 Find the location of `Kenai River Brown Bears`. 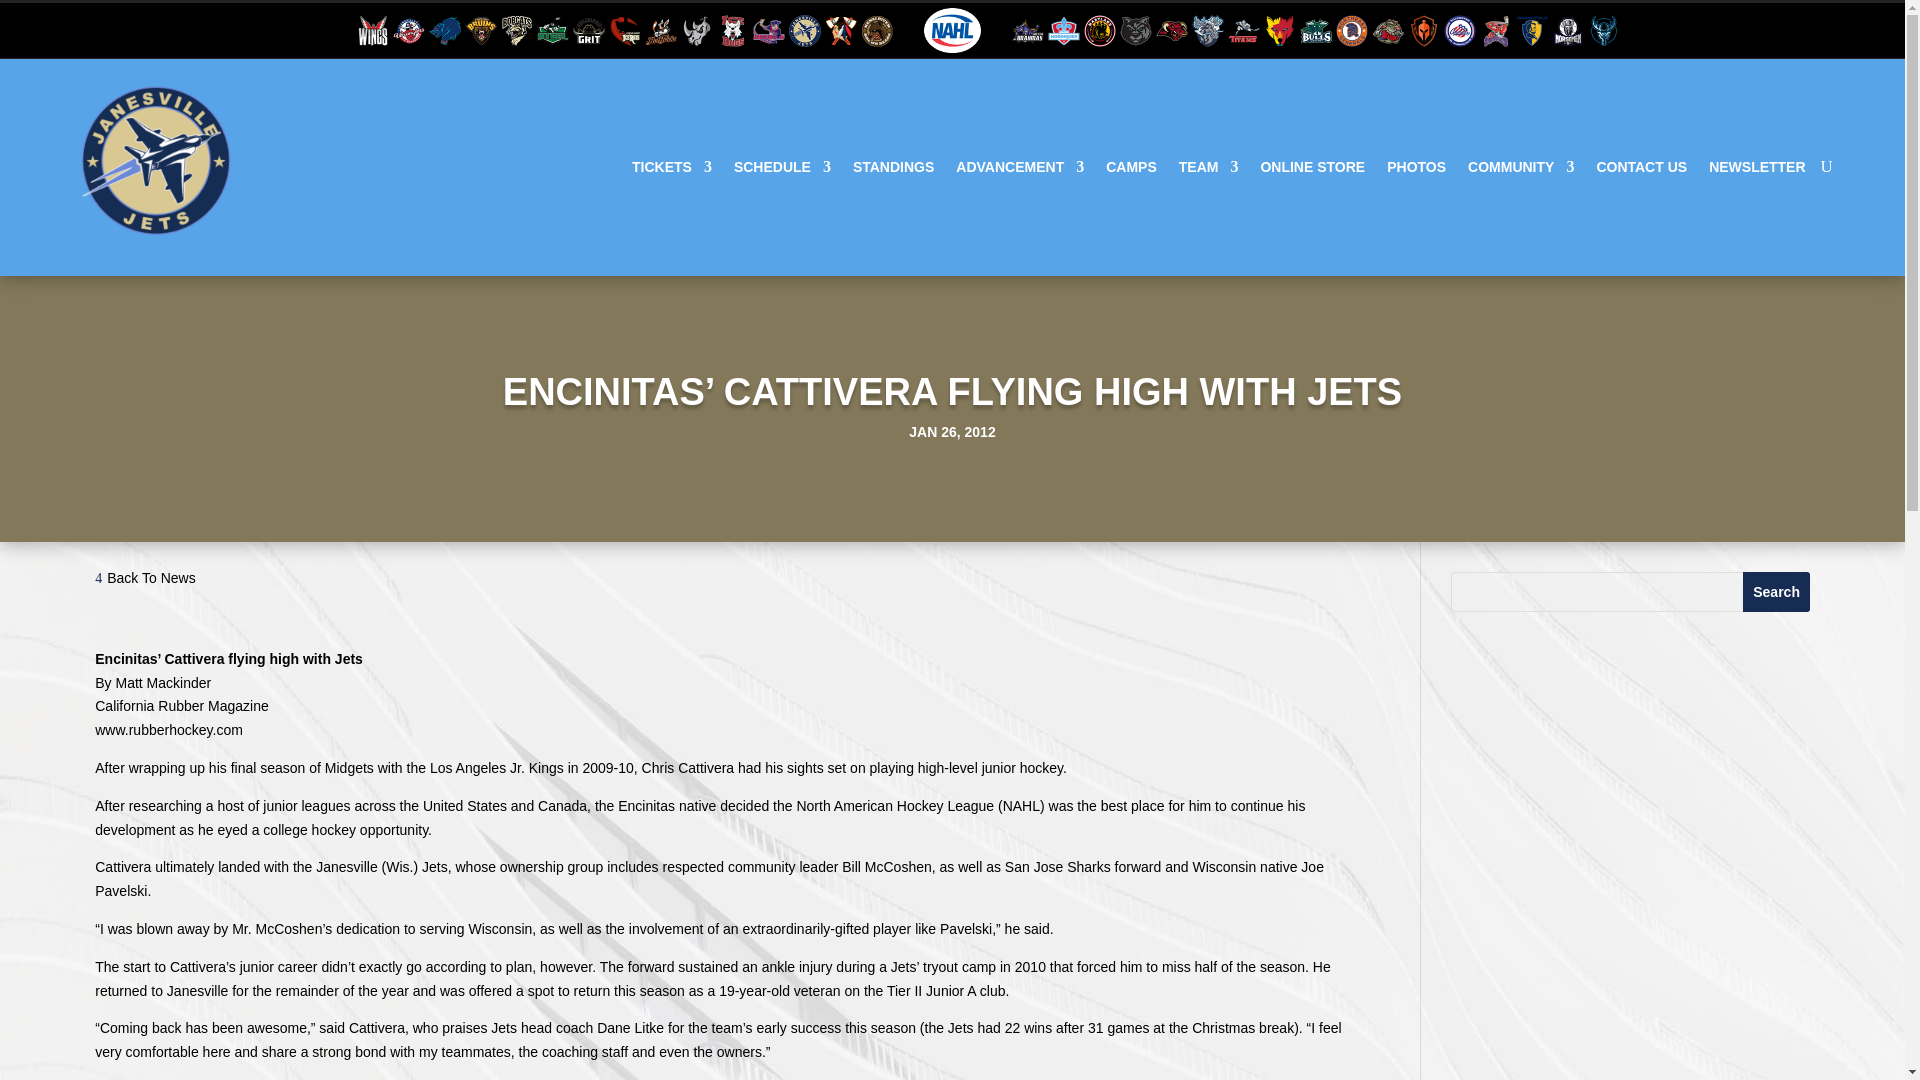

Kenai River Brown Bears is located at coordinates (876, 28).